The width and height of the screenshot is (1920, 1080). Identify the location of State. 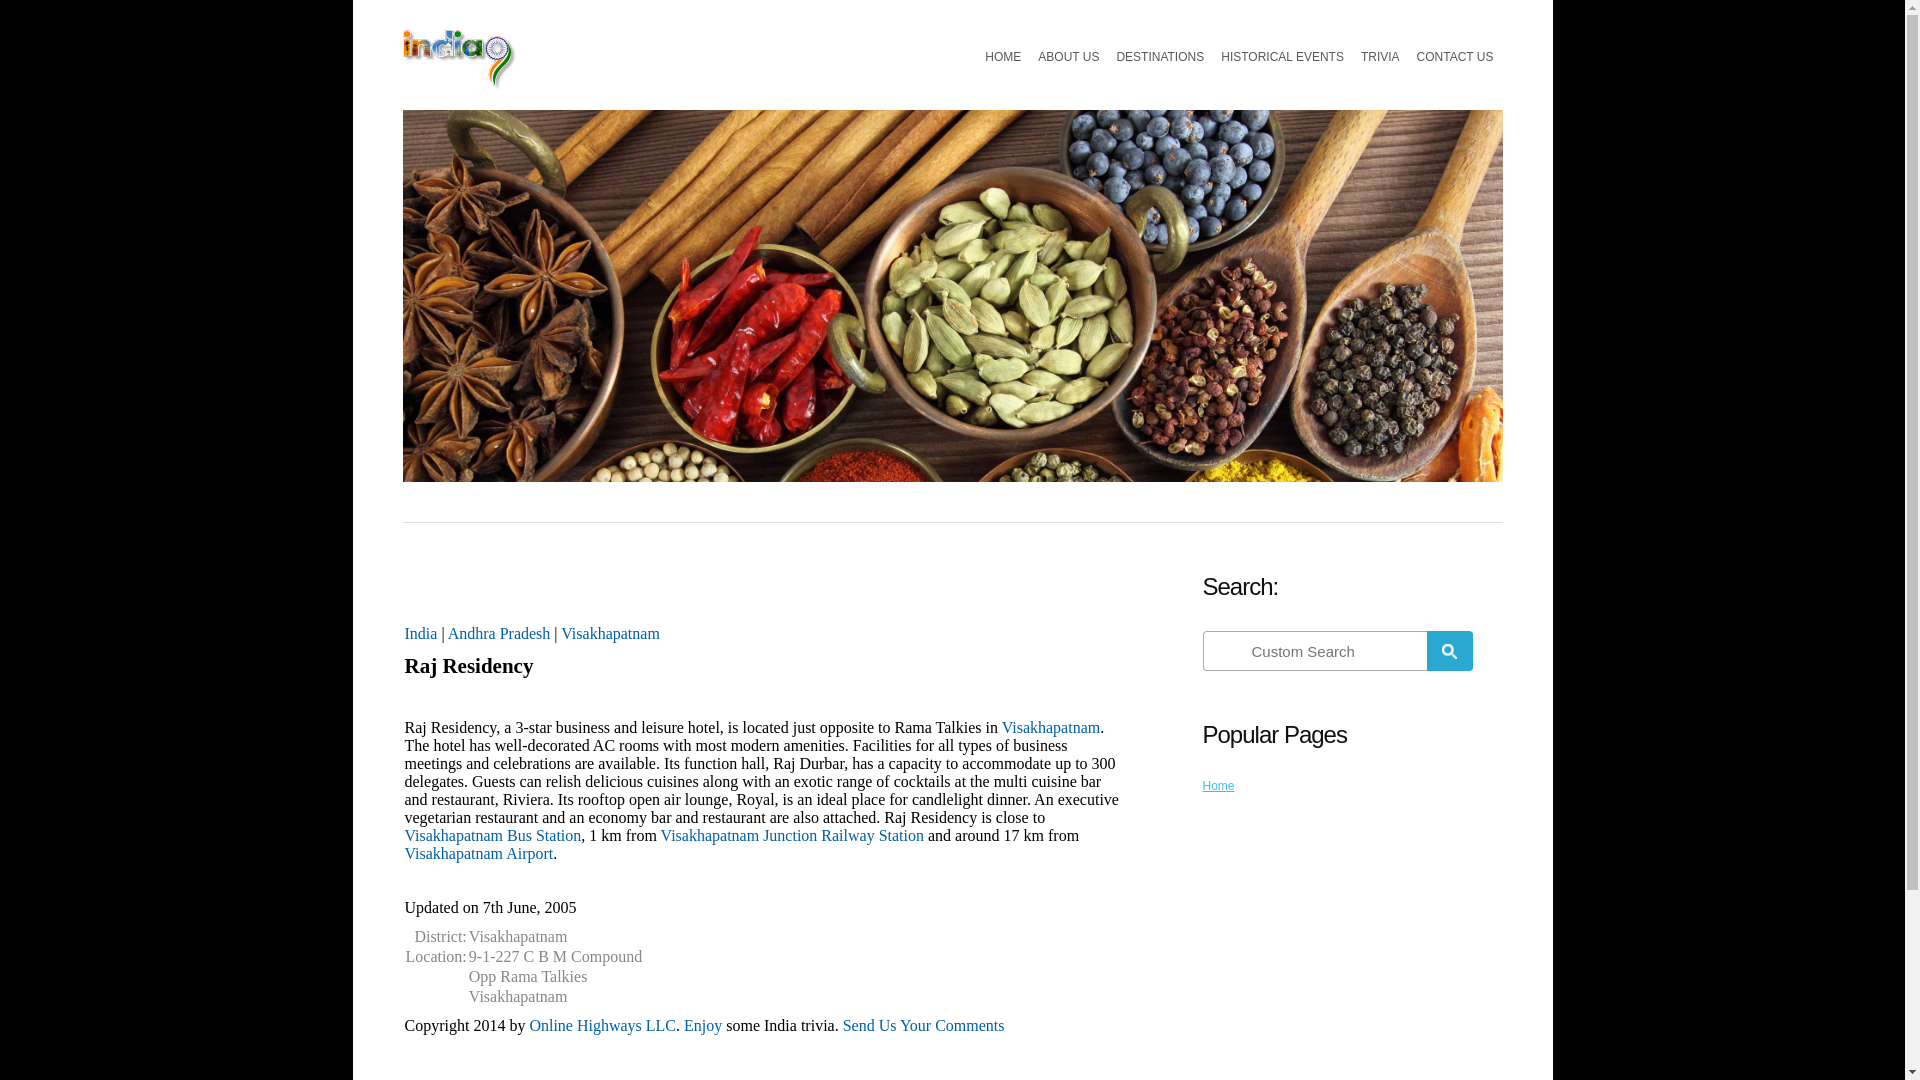
(499, 633).